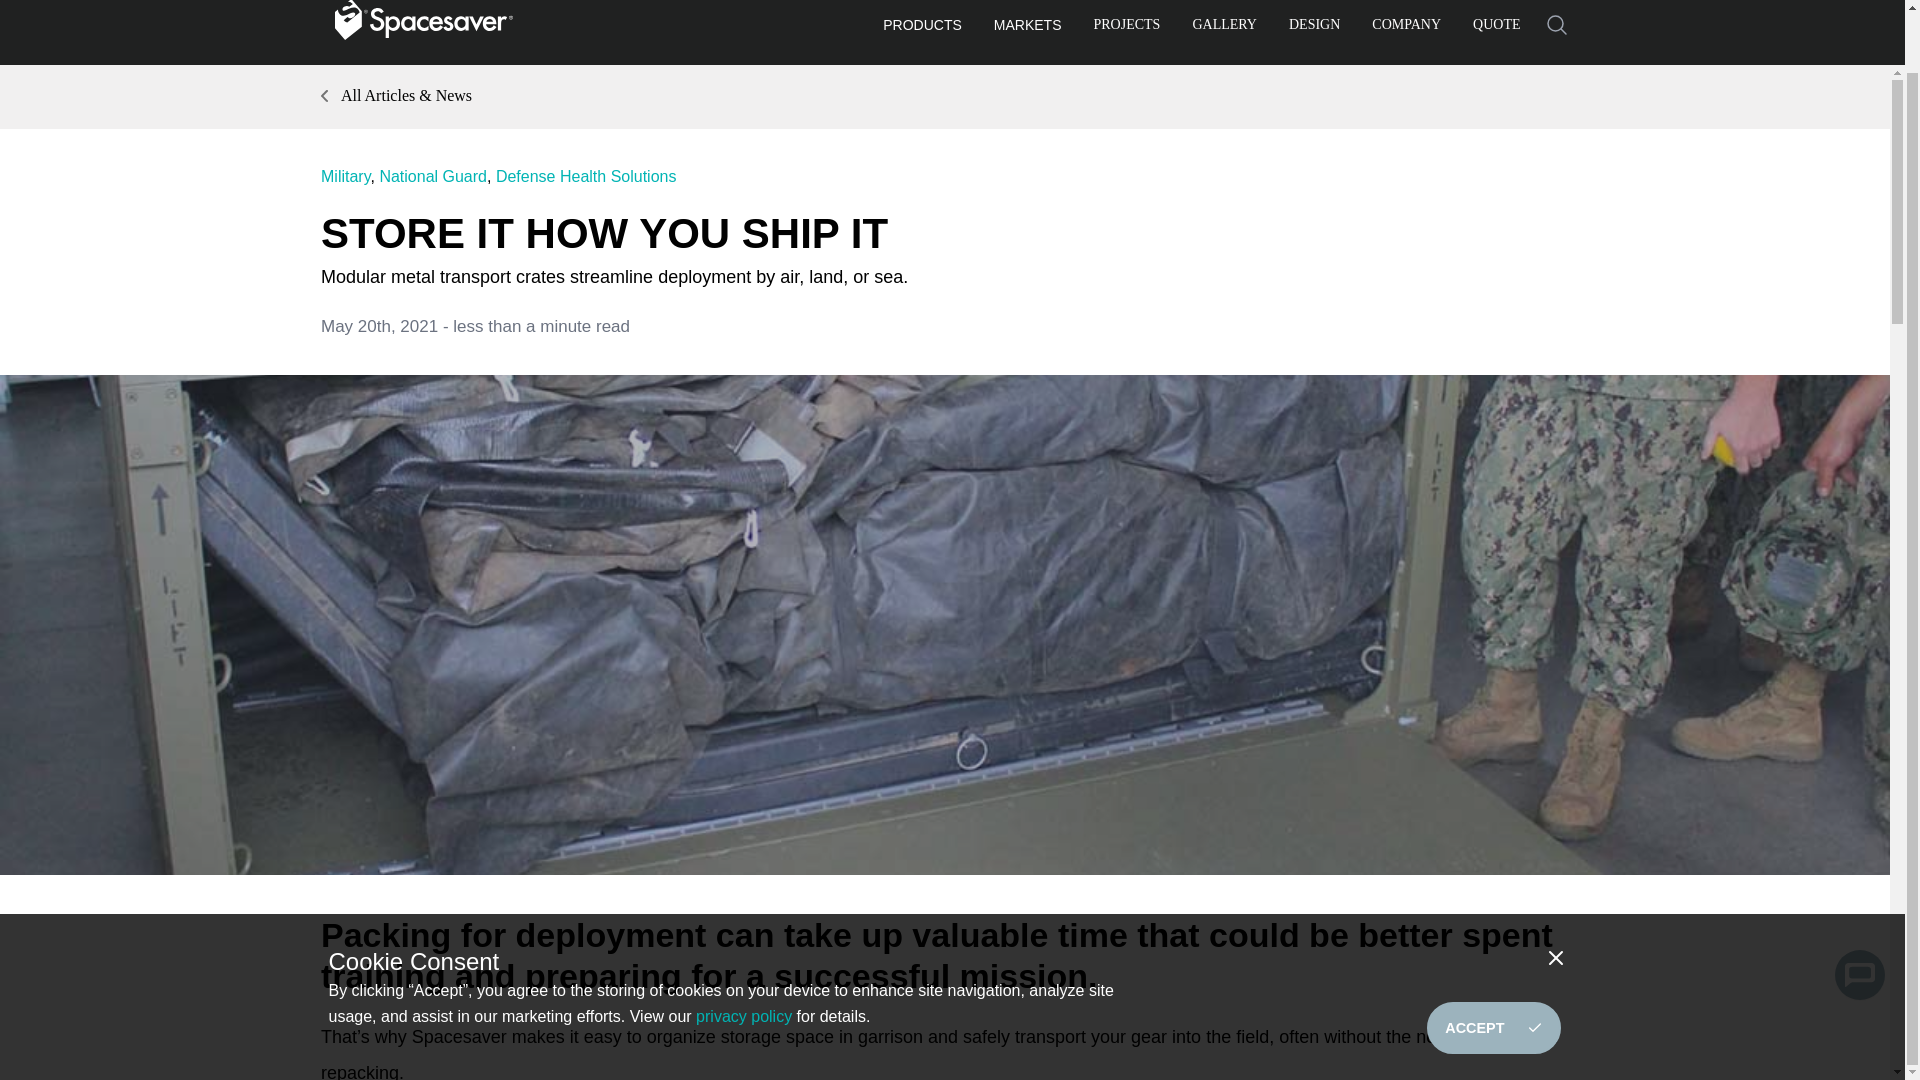 The image size is (1920, 1080). What do you see at coordinates (432, 176) in the screenshot?
I see `National Guard` at bounding box center [432, 176].